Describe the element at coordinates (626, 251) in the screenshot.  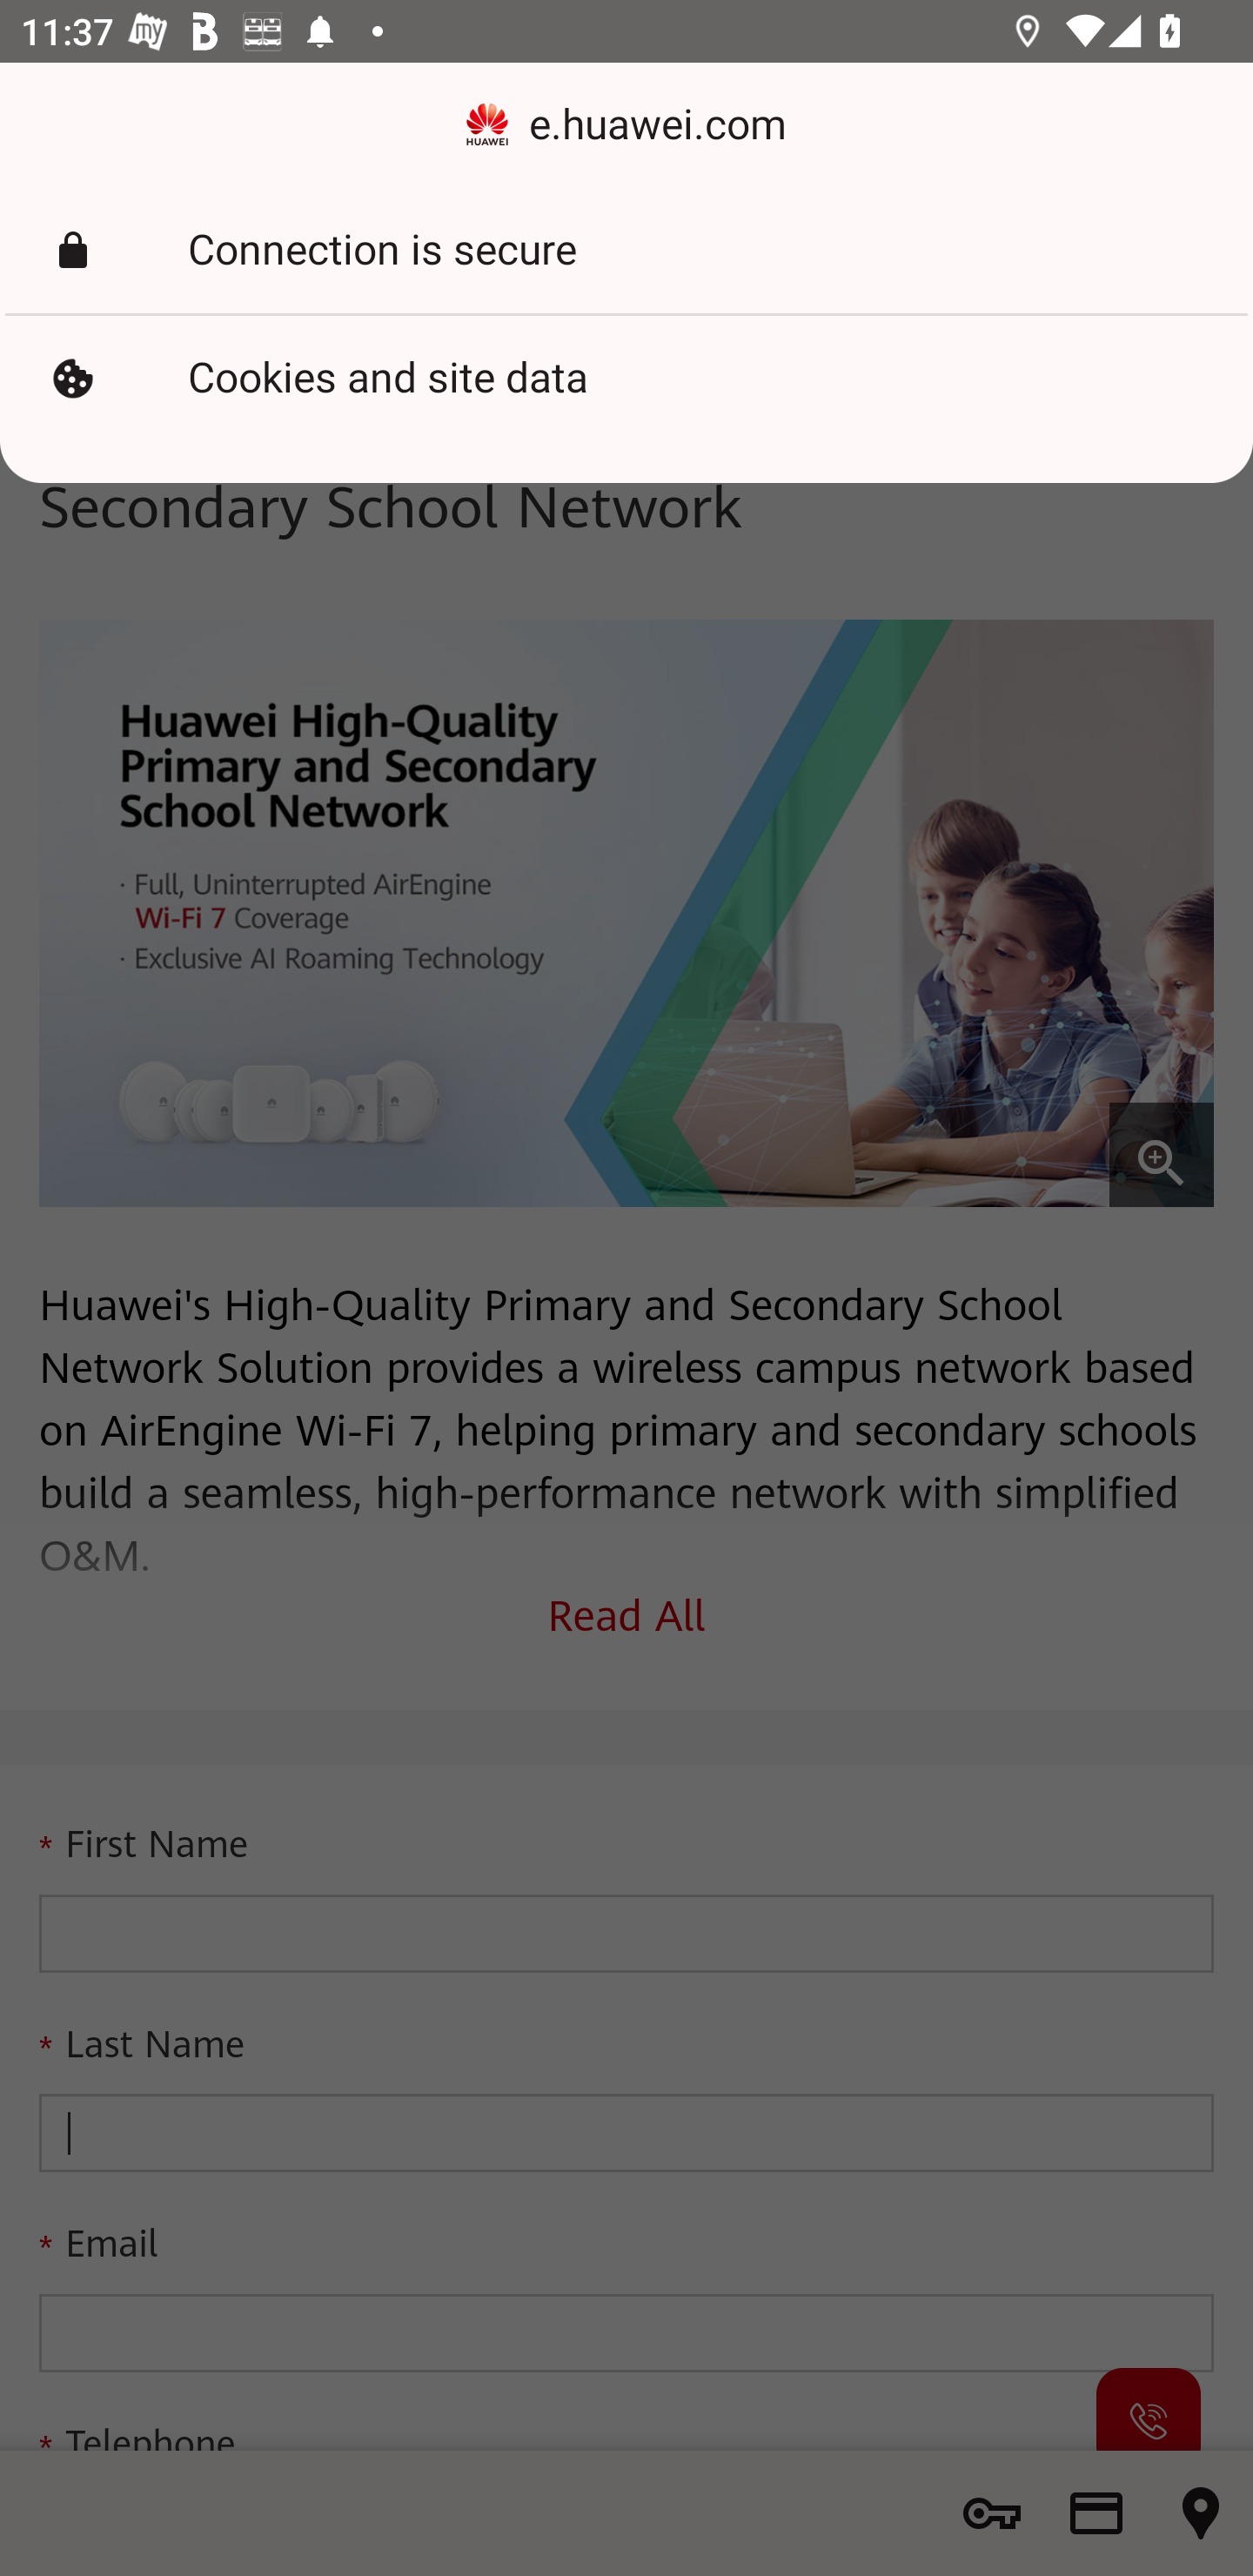
I see `Connection is secure` at that location.